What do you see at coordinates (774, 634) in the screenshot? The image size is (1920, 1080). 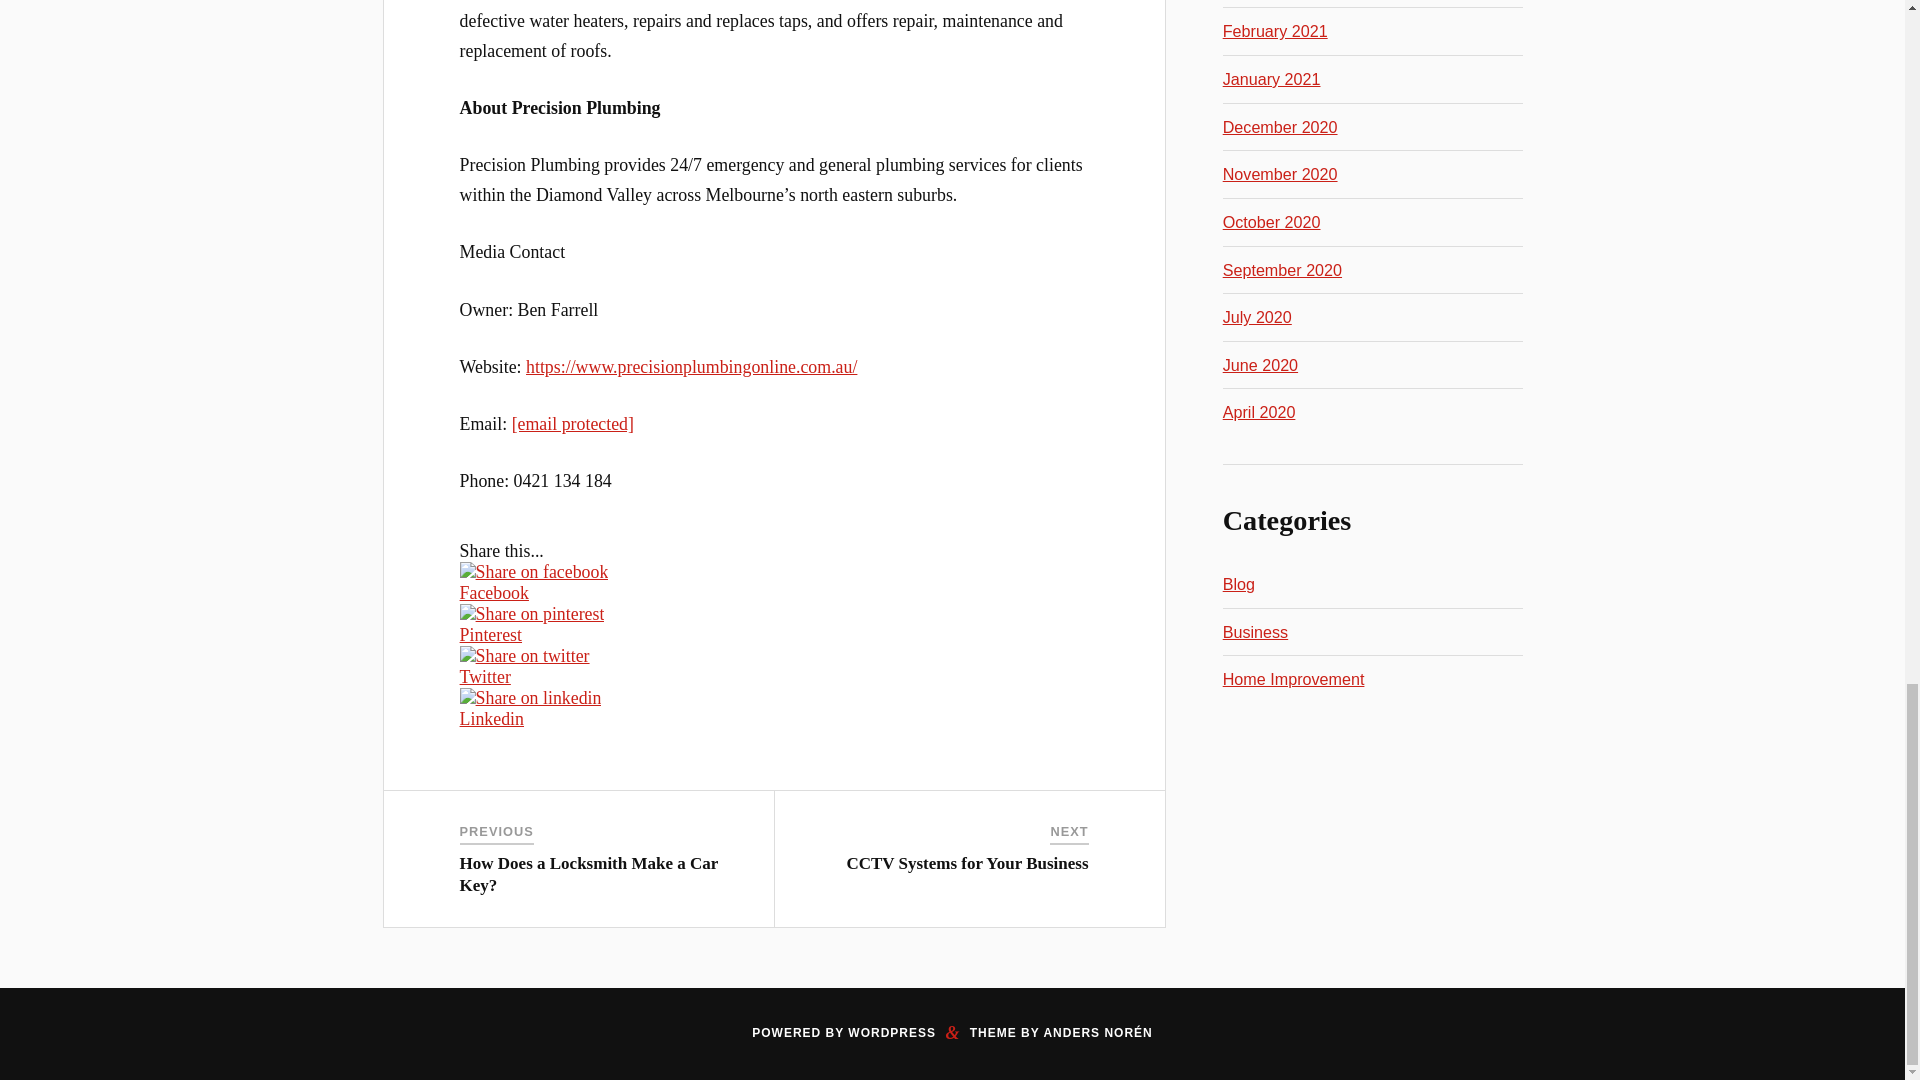 I see `Pinterest` at bounding box center [774, 634].